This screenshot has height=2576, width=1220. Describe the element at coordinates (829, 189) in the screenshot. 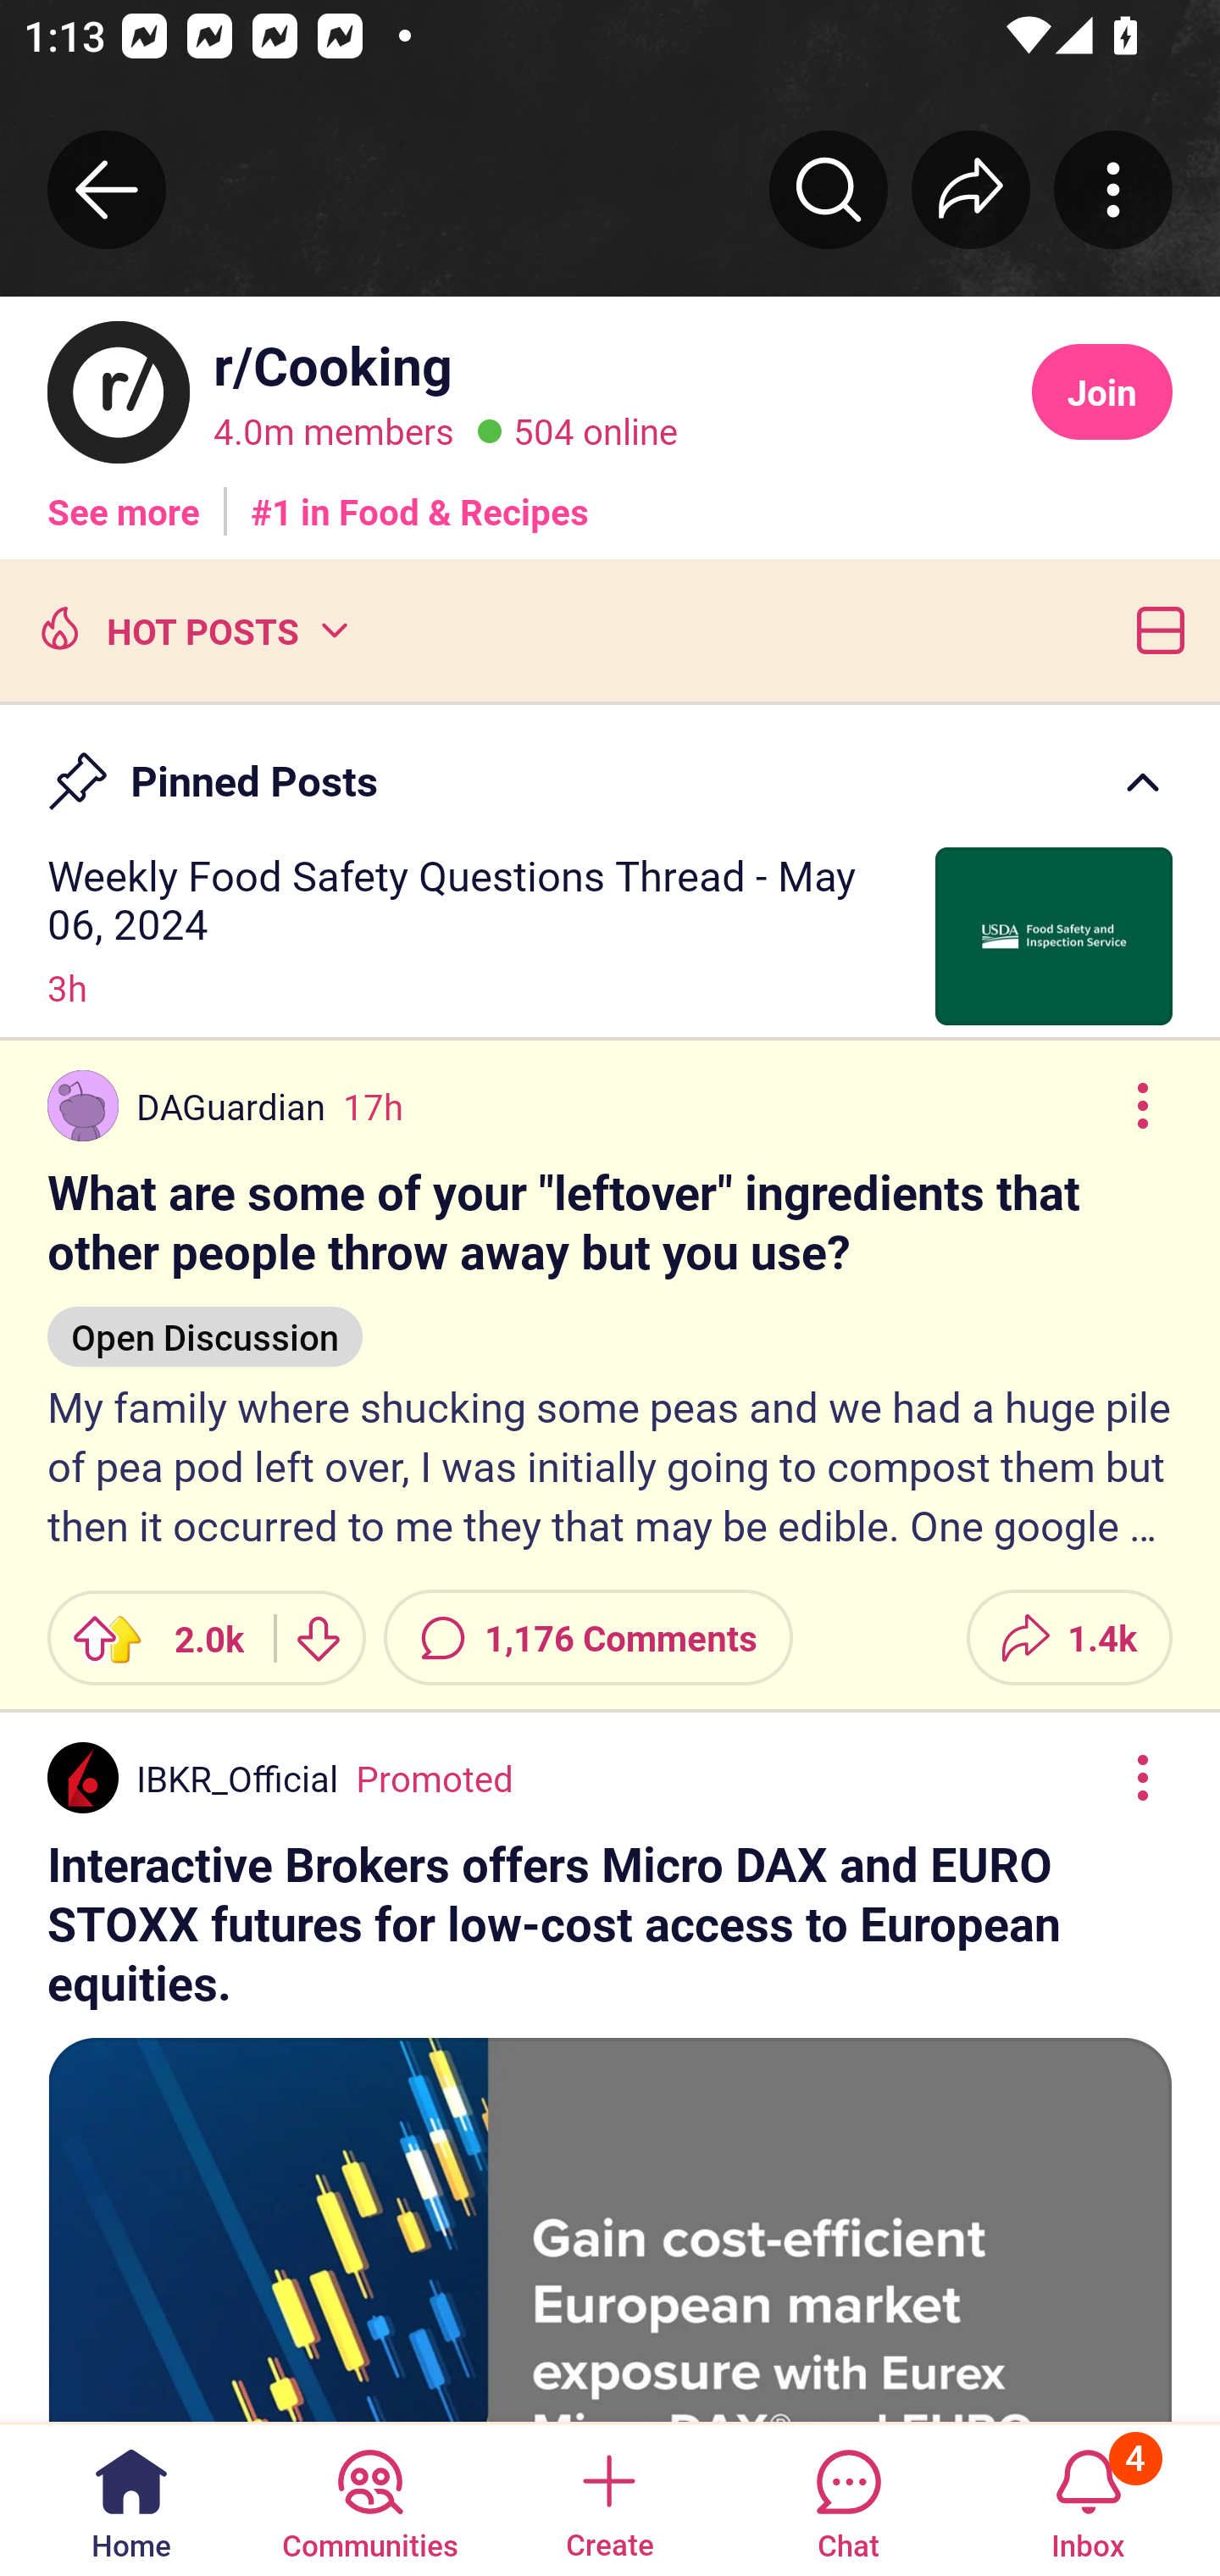

I see `Search r/﻿Cooking` at that location.